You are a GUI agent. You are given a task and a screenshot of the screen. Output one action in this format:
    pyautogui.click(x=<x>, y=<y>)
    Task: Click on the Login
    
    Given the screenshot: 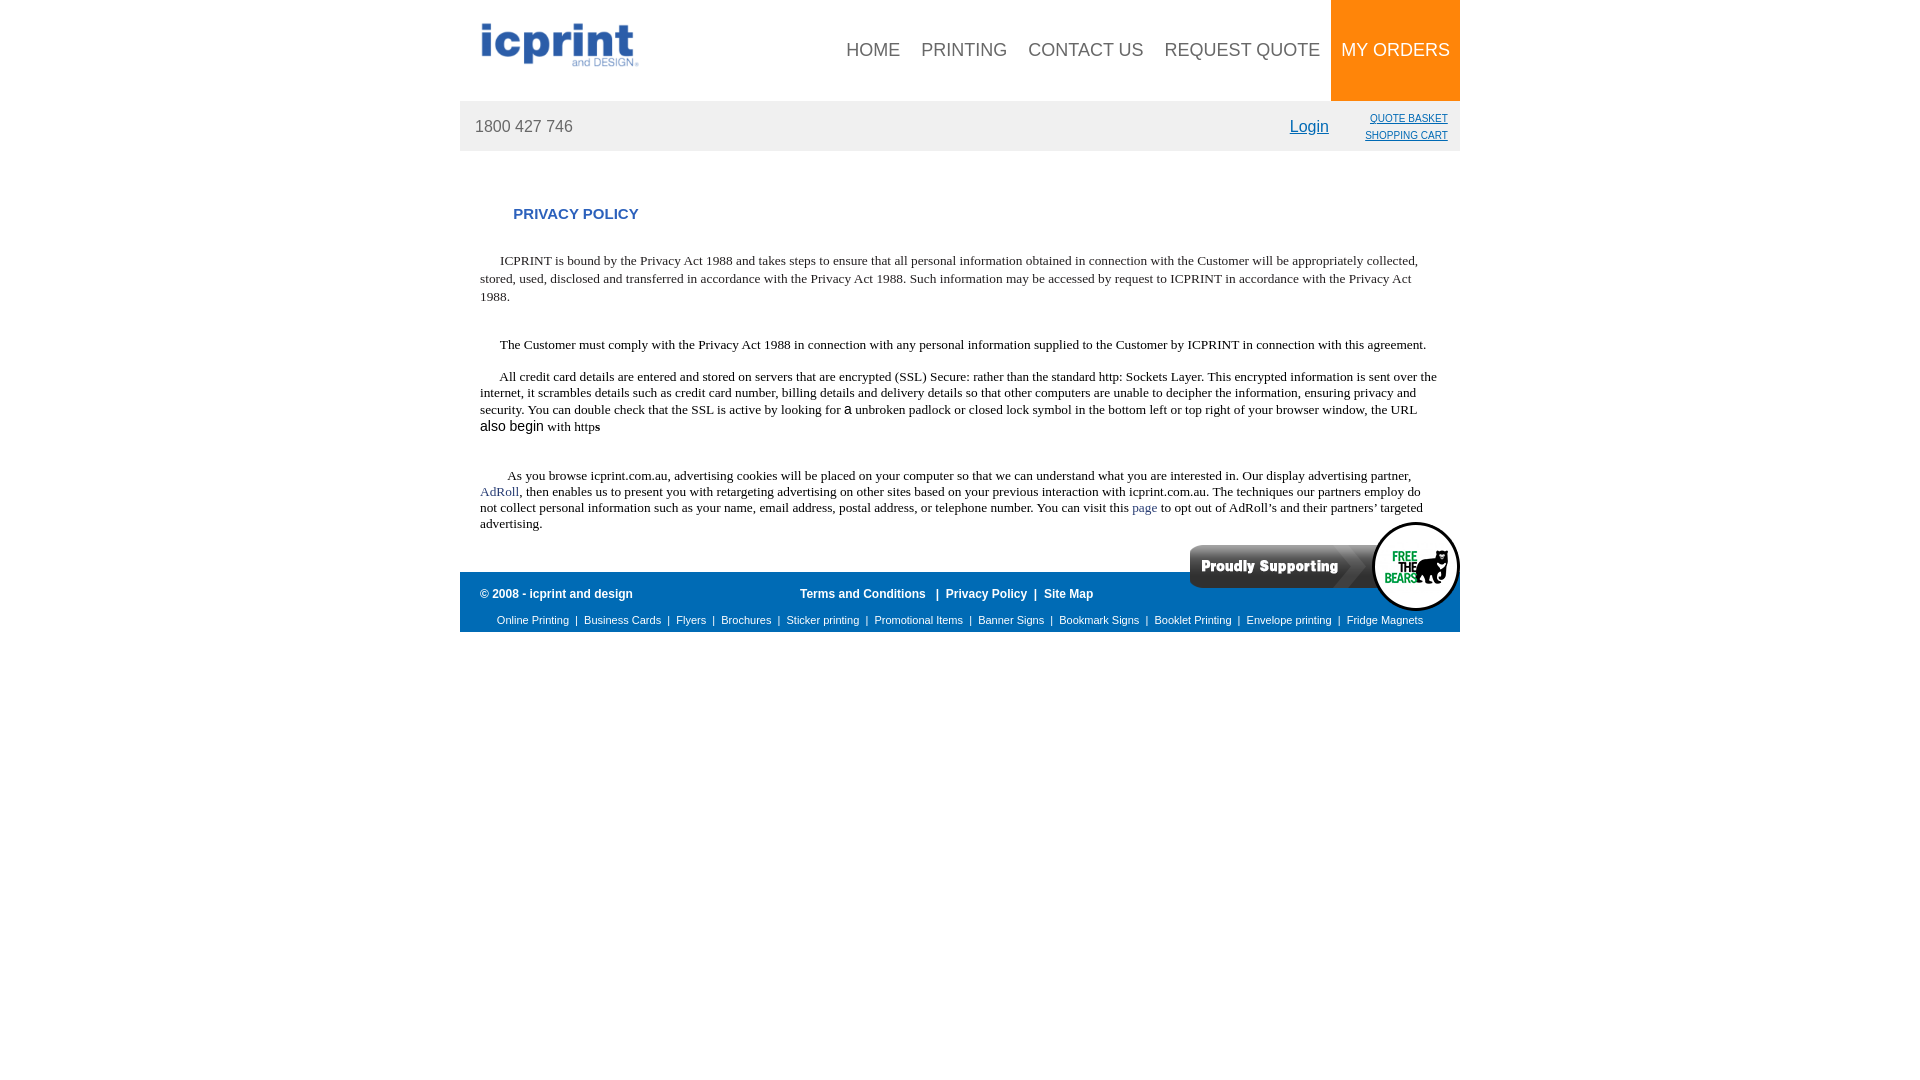 What is the action you would take?
    pyautogui.click(x=1310, y=126)
    